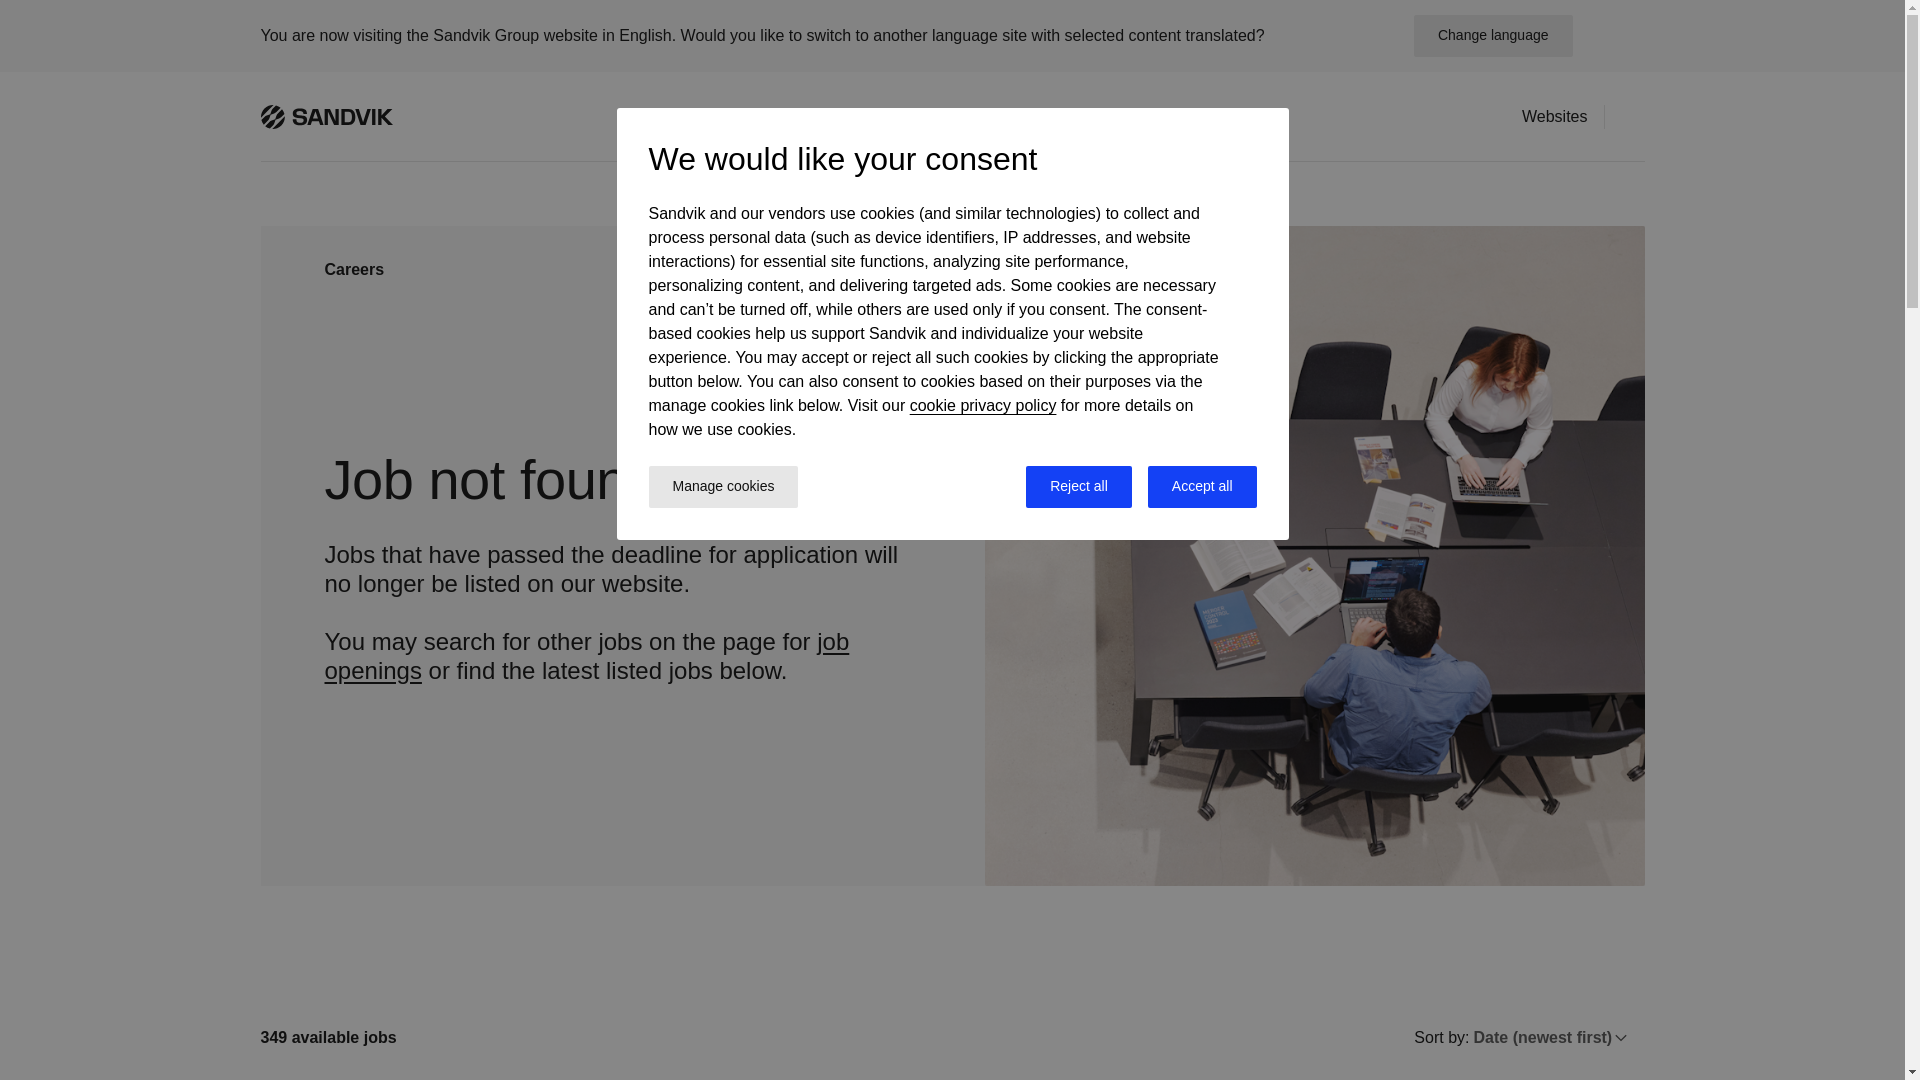 The width and height of the screenshot is (1920, 1080). I want to click on Stories, so click(1134, 116).